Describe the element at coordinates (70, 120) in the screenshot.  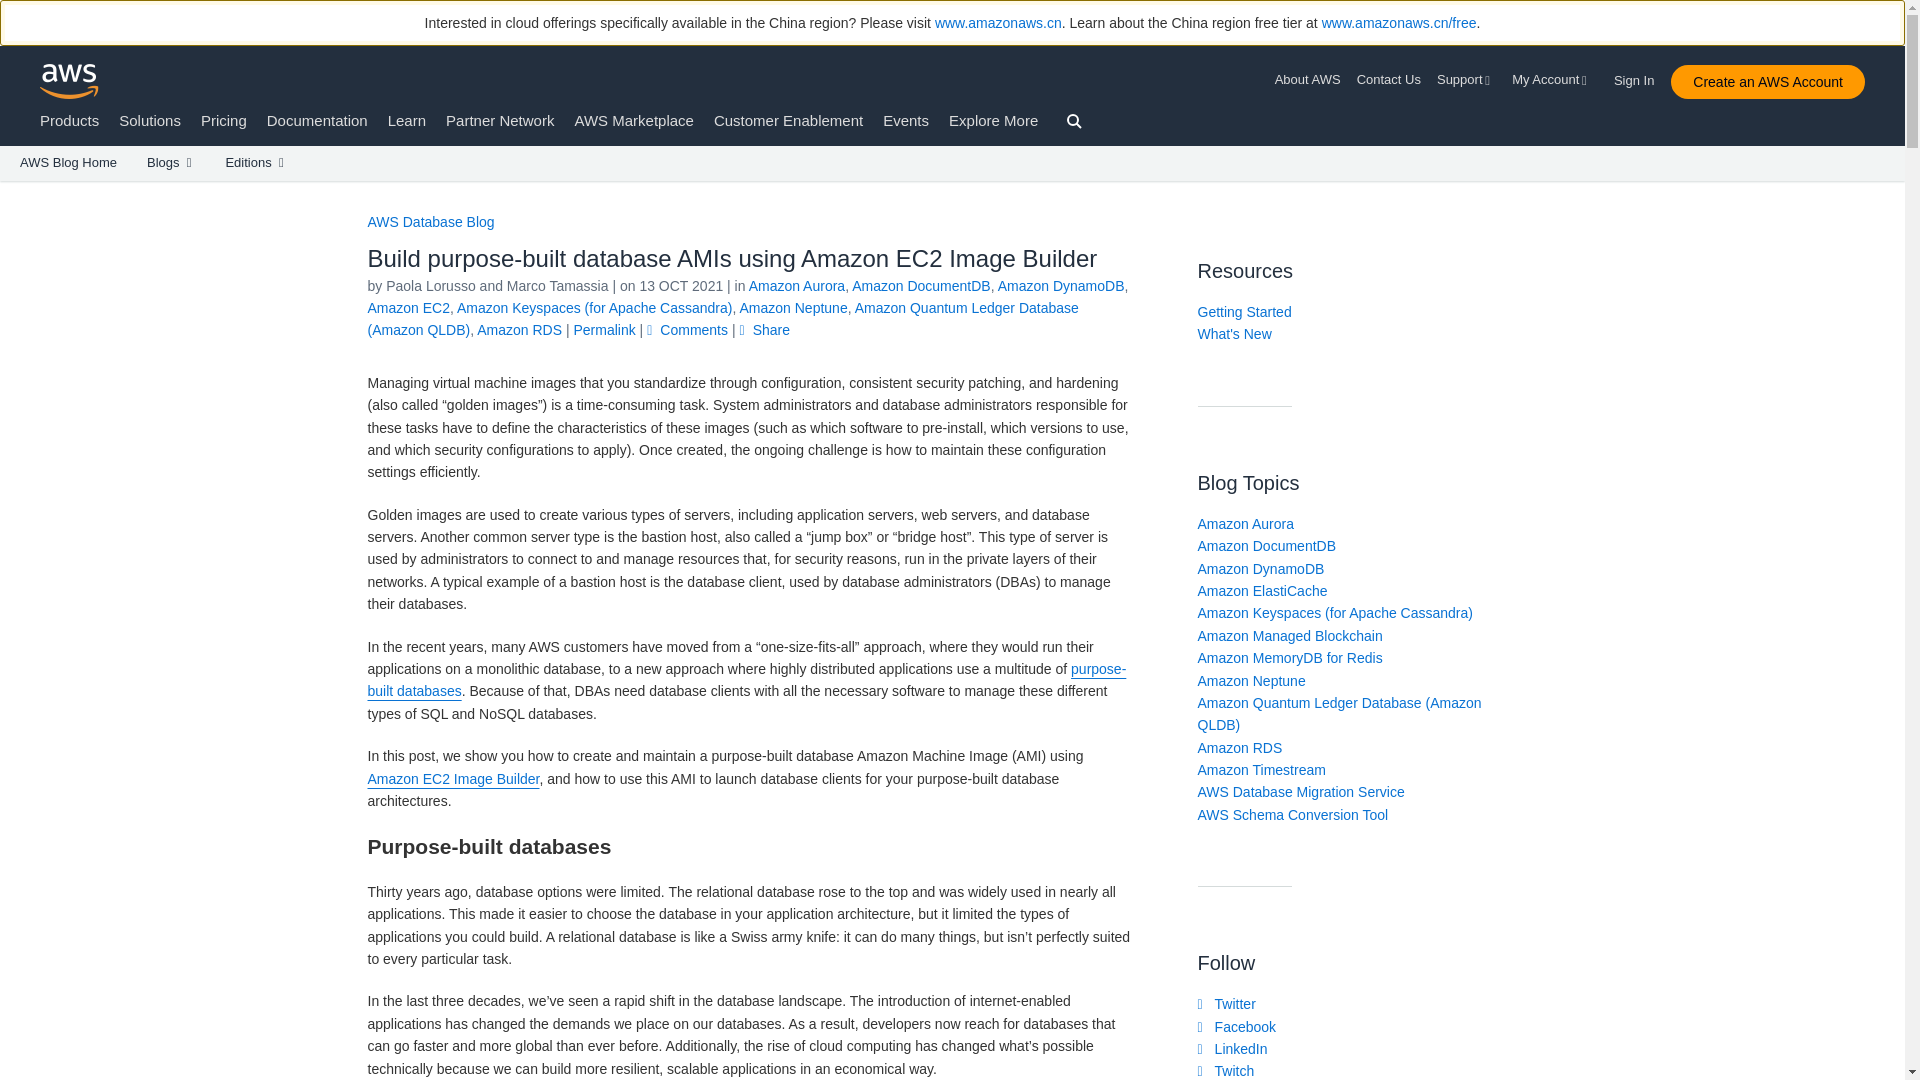
I see `Products` at that location.